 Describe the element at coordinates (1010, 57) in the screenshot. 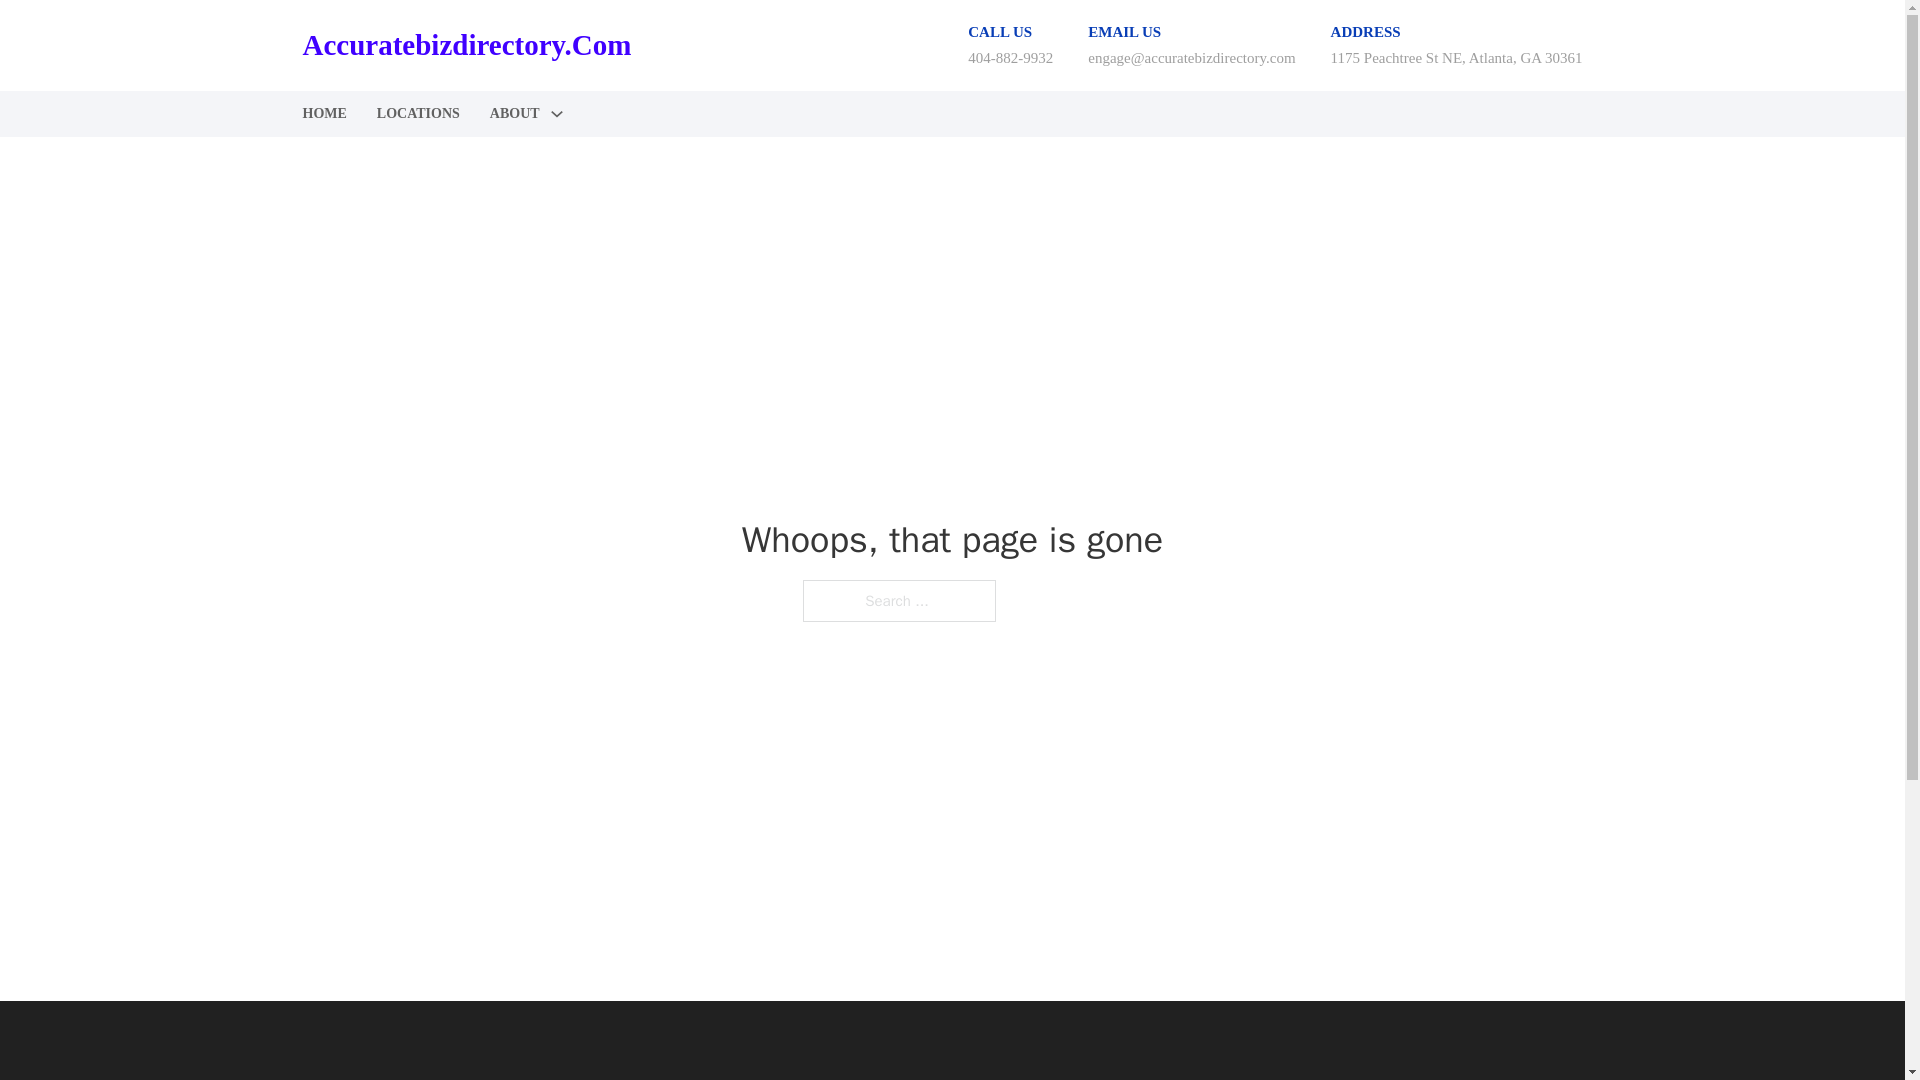

I see `404-882-9932` at that location.